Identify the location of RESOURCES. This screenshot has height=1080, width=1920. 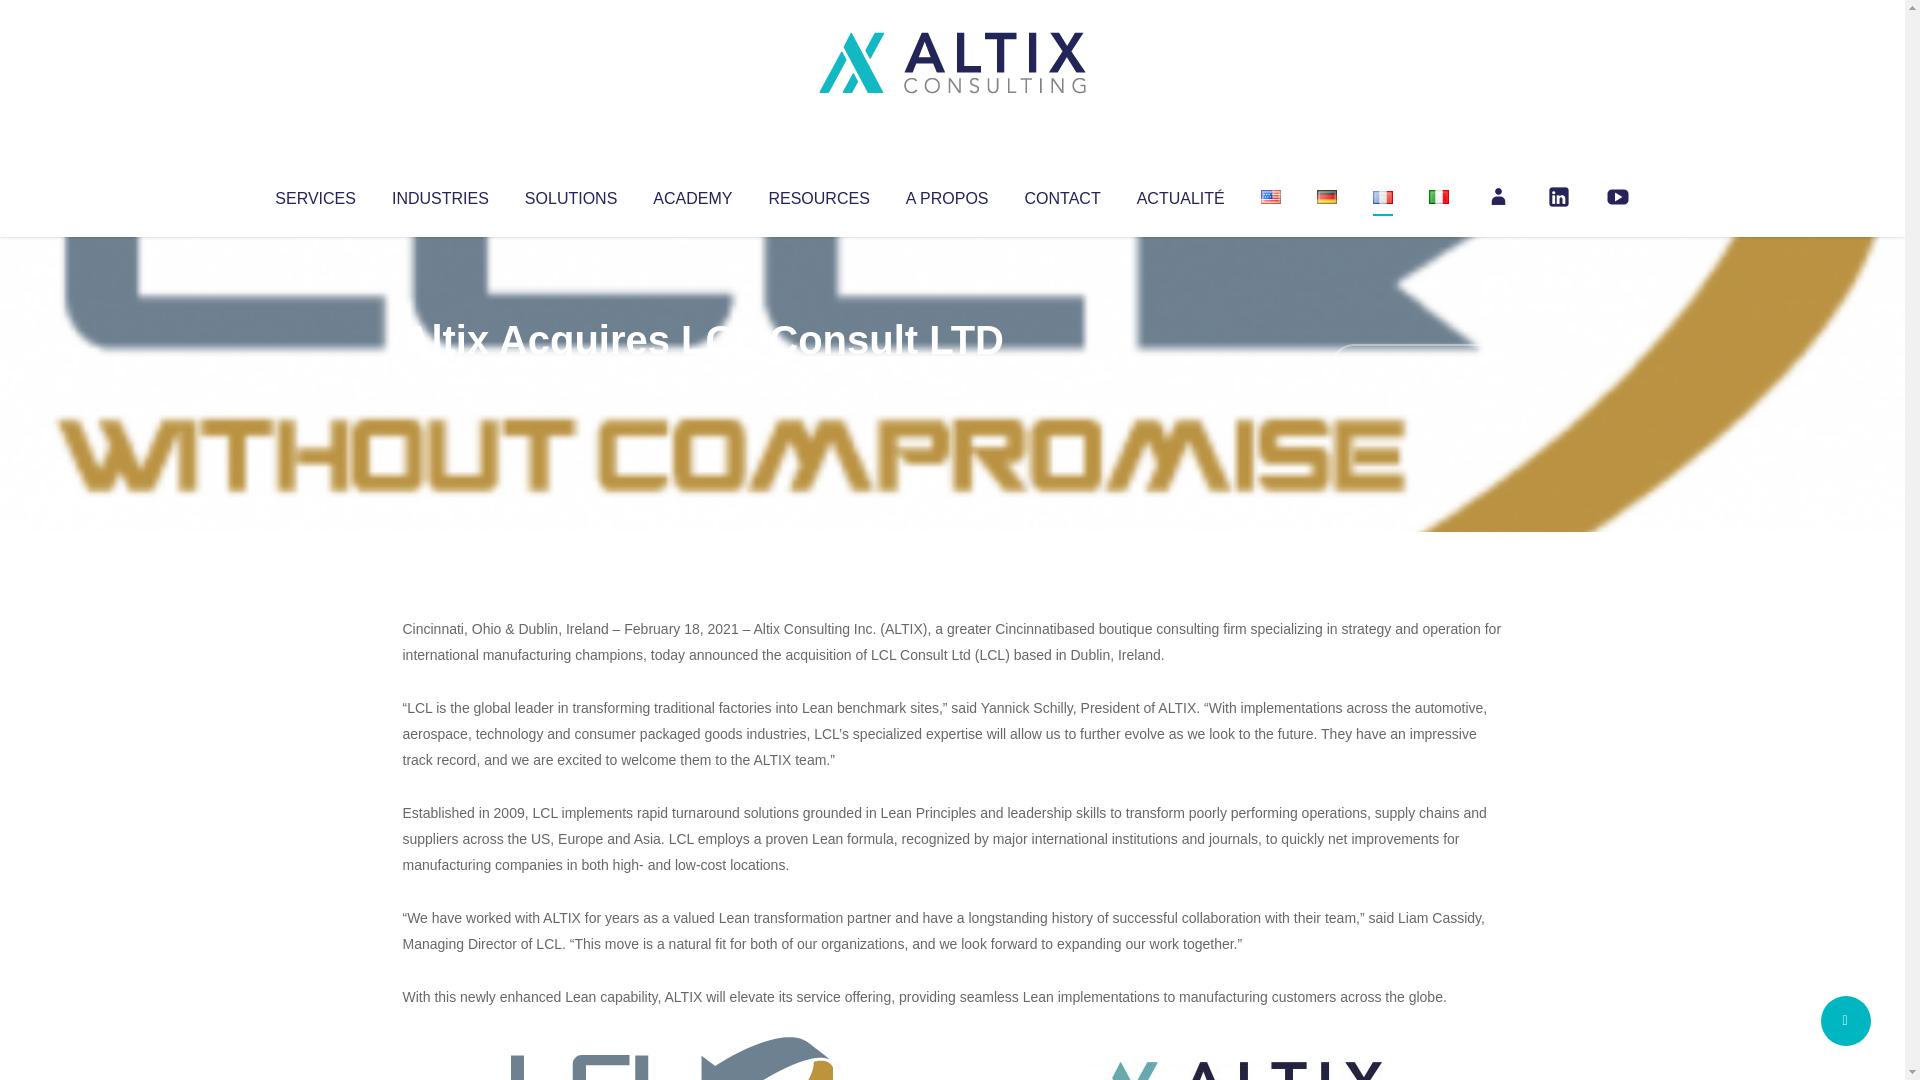
(818, 194).